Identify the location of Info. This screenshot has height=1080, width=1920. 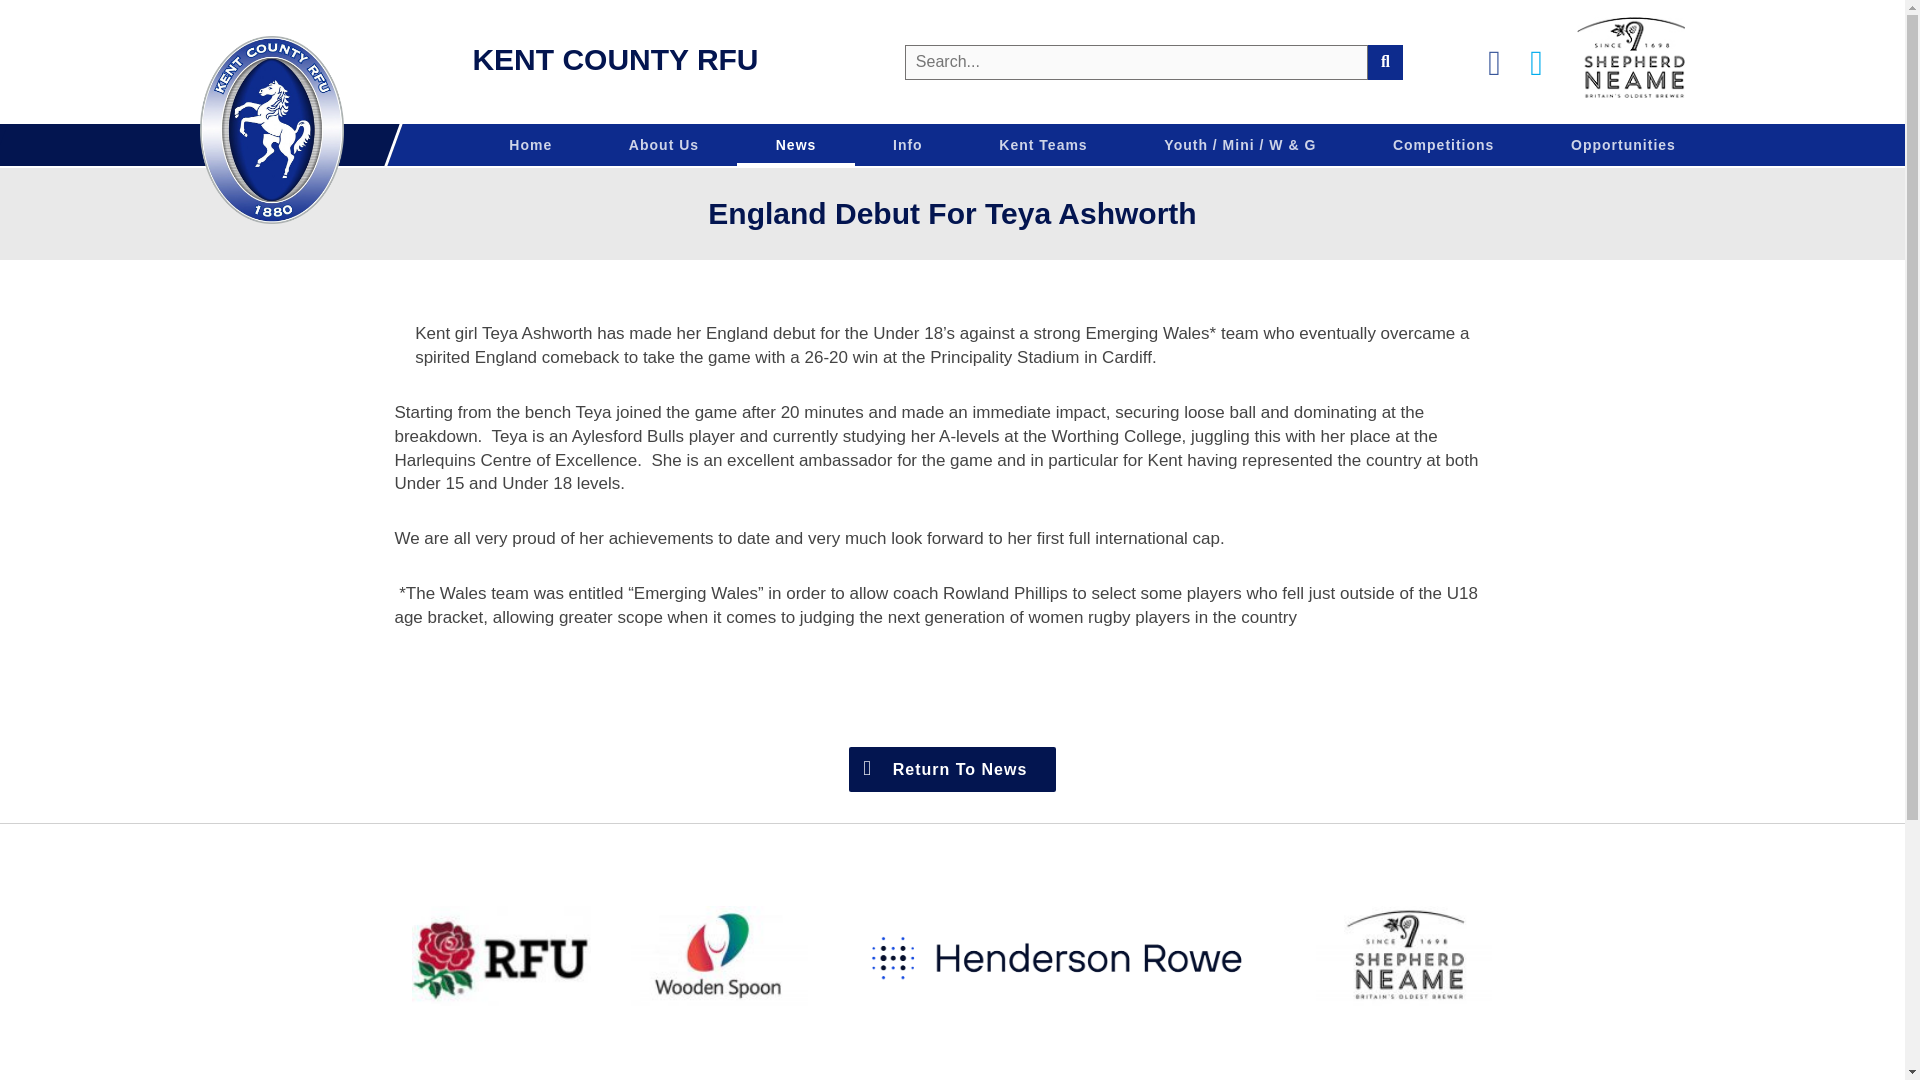
(907, 145).